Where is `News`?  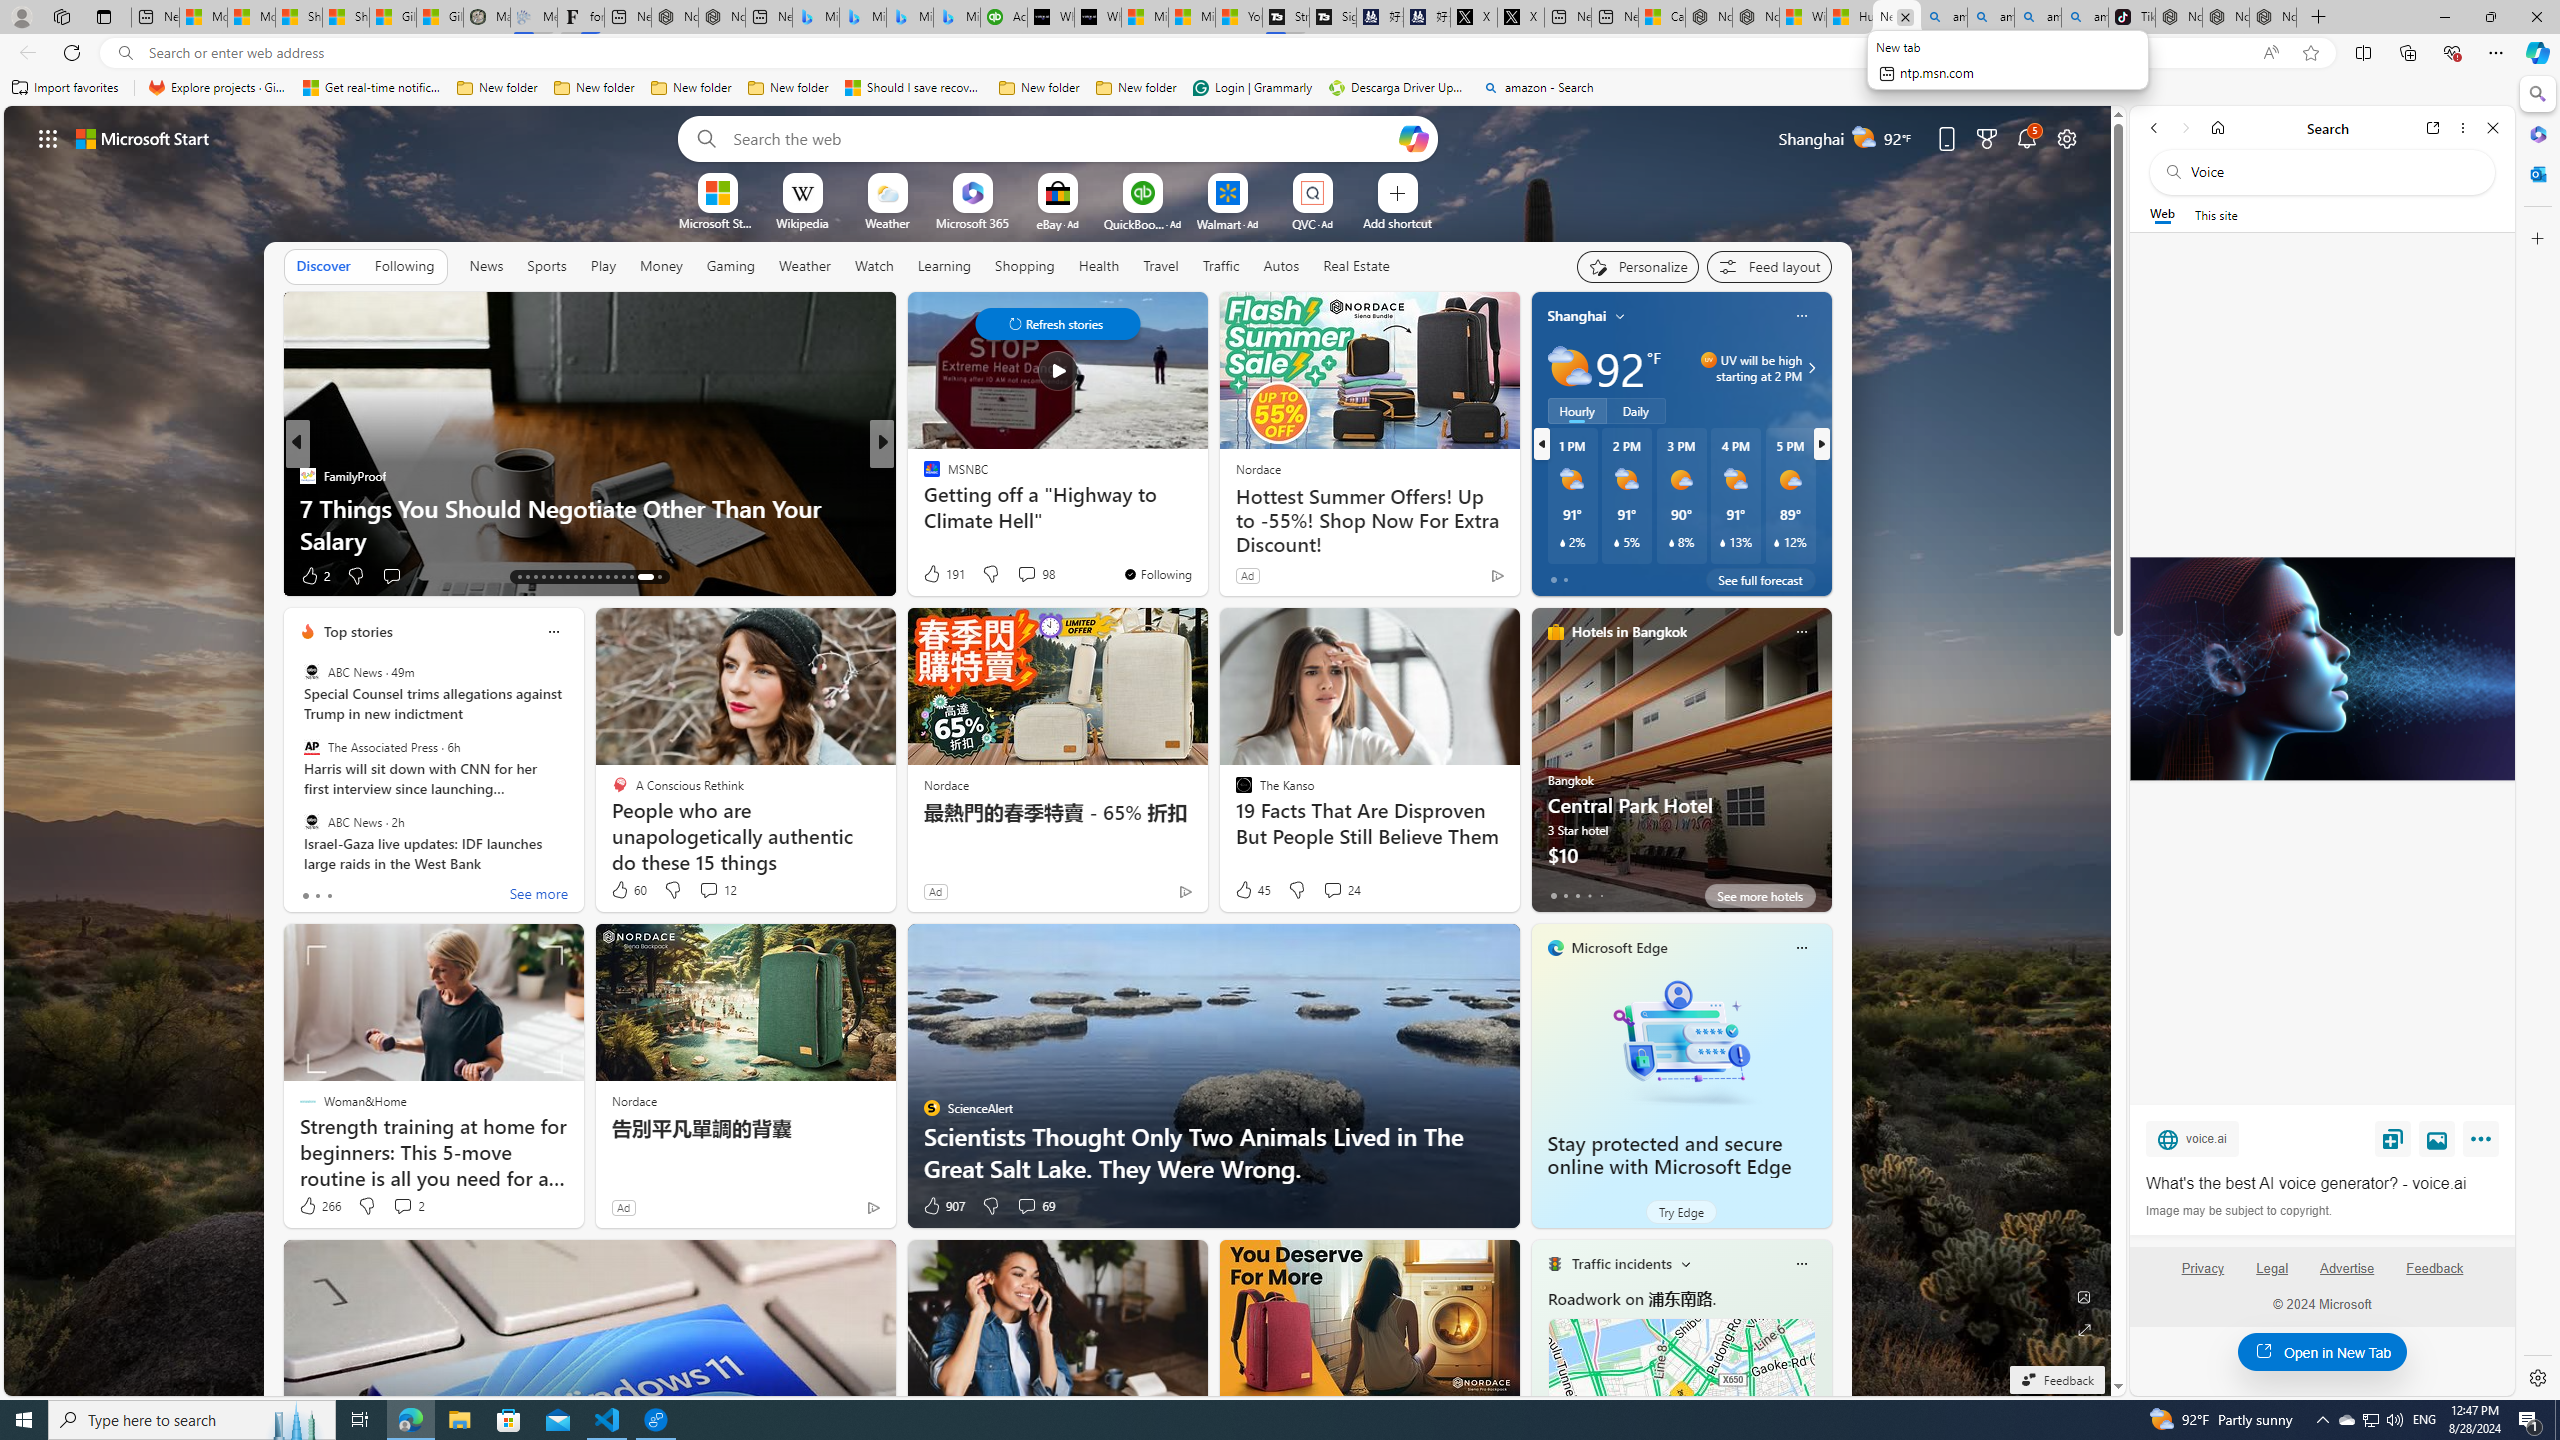 News is located at coordinates (488, 266).